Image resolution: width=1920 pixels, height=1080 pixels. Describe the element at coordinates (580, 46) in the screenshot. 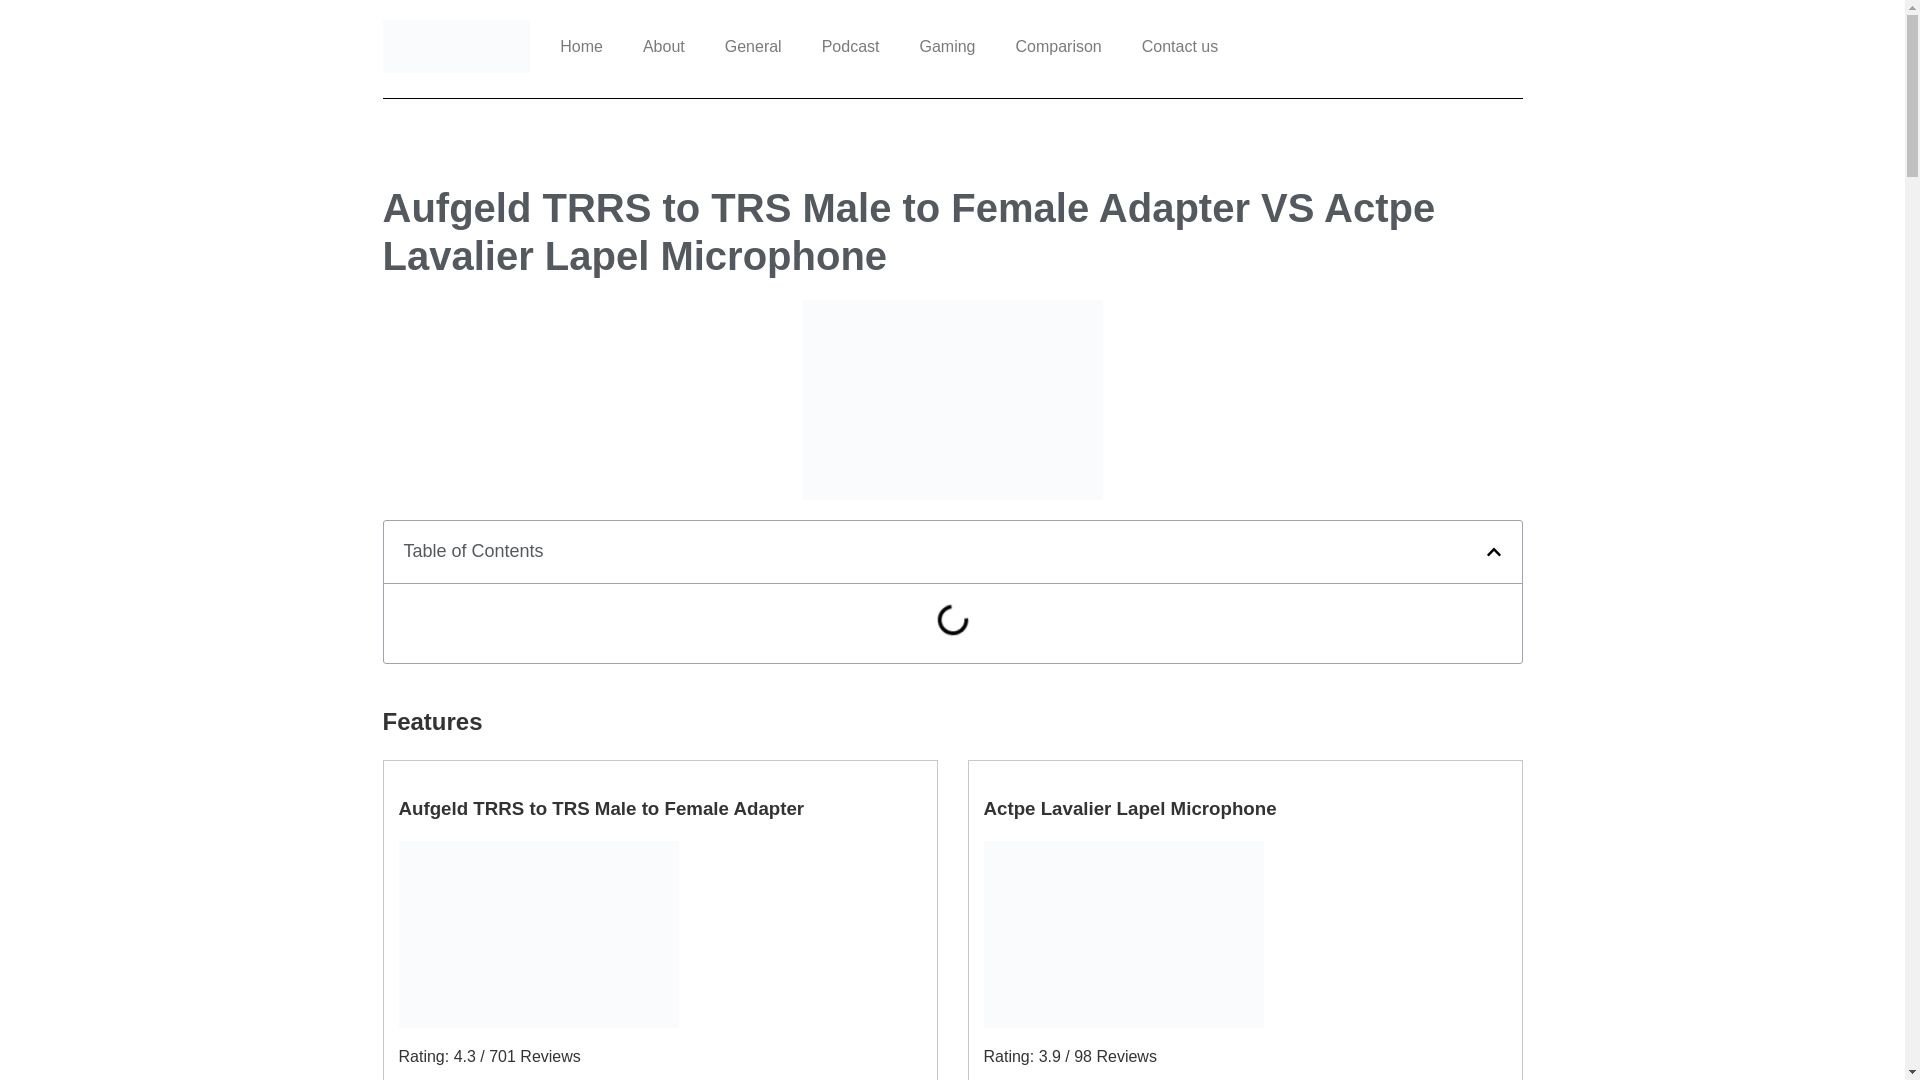

I see `Home` at that location.